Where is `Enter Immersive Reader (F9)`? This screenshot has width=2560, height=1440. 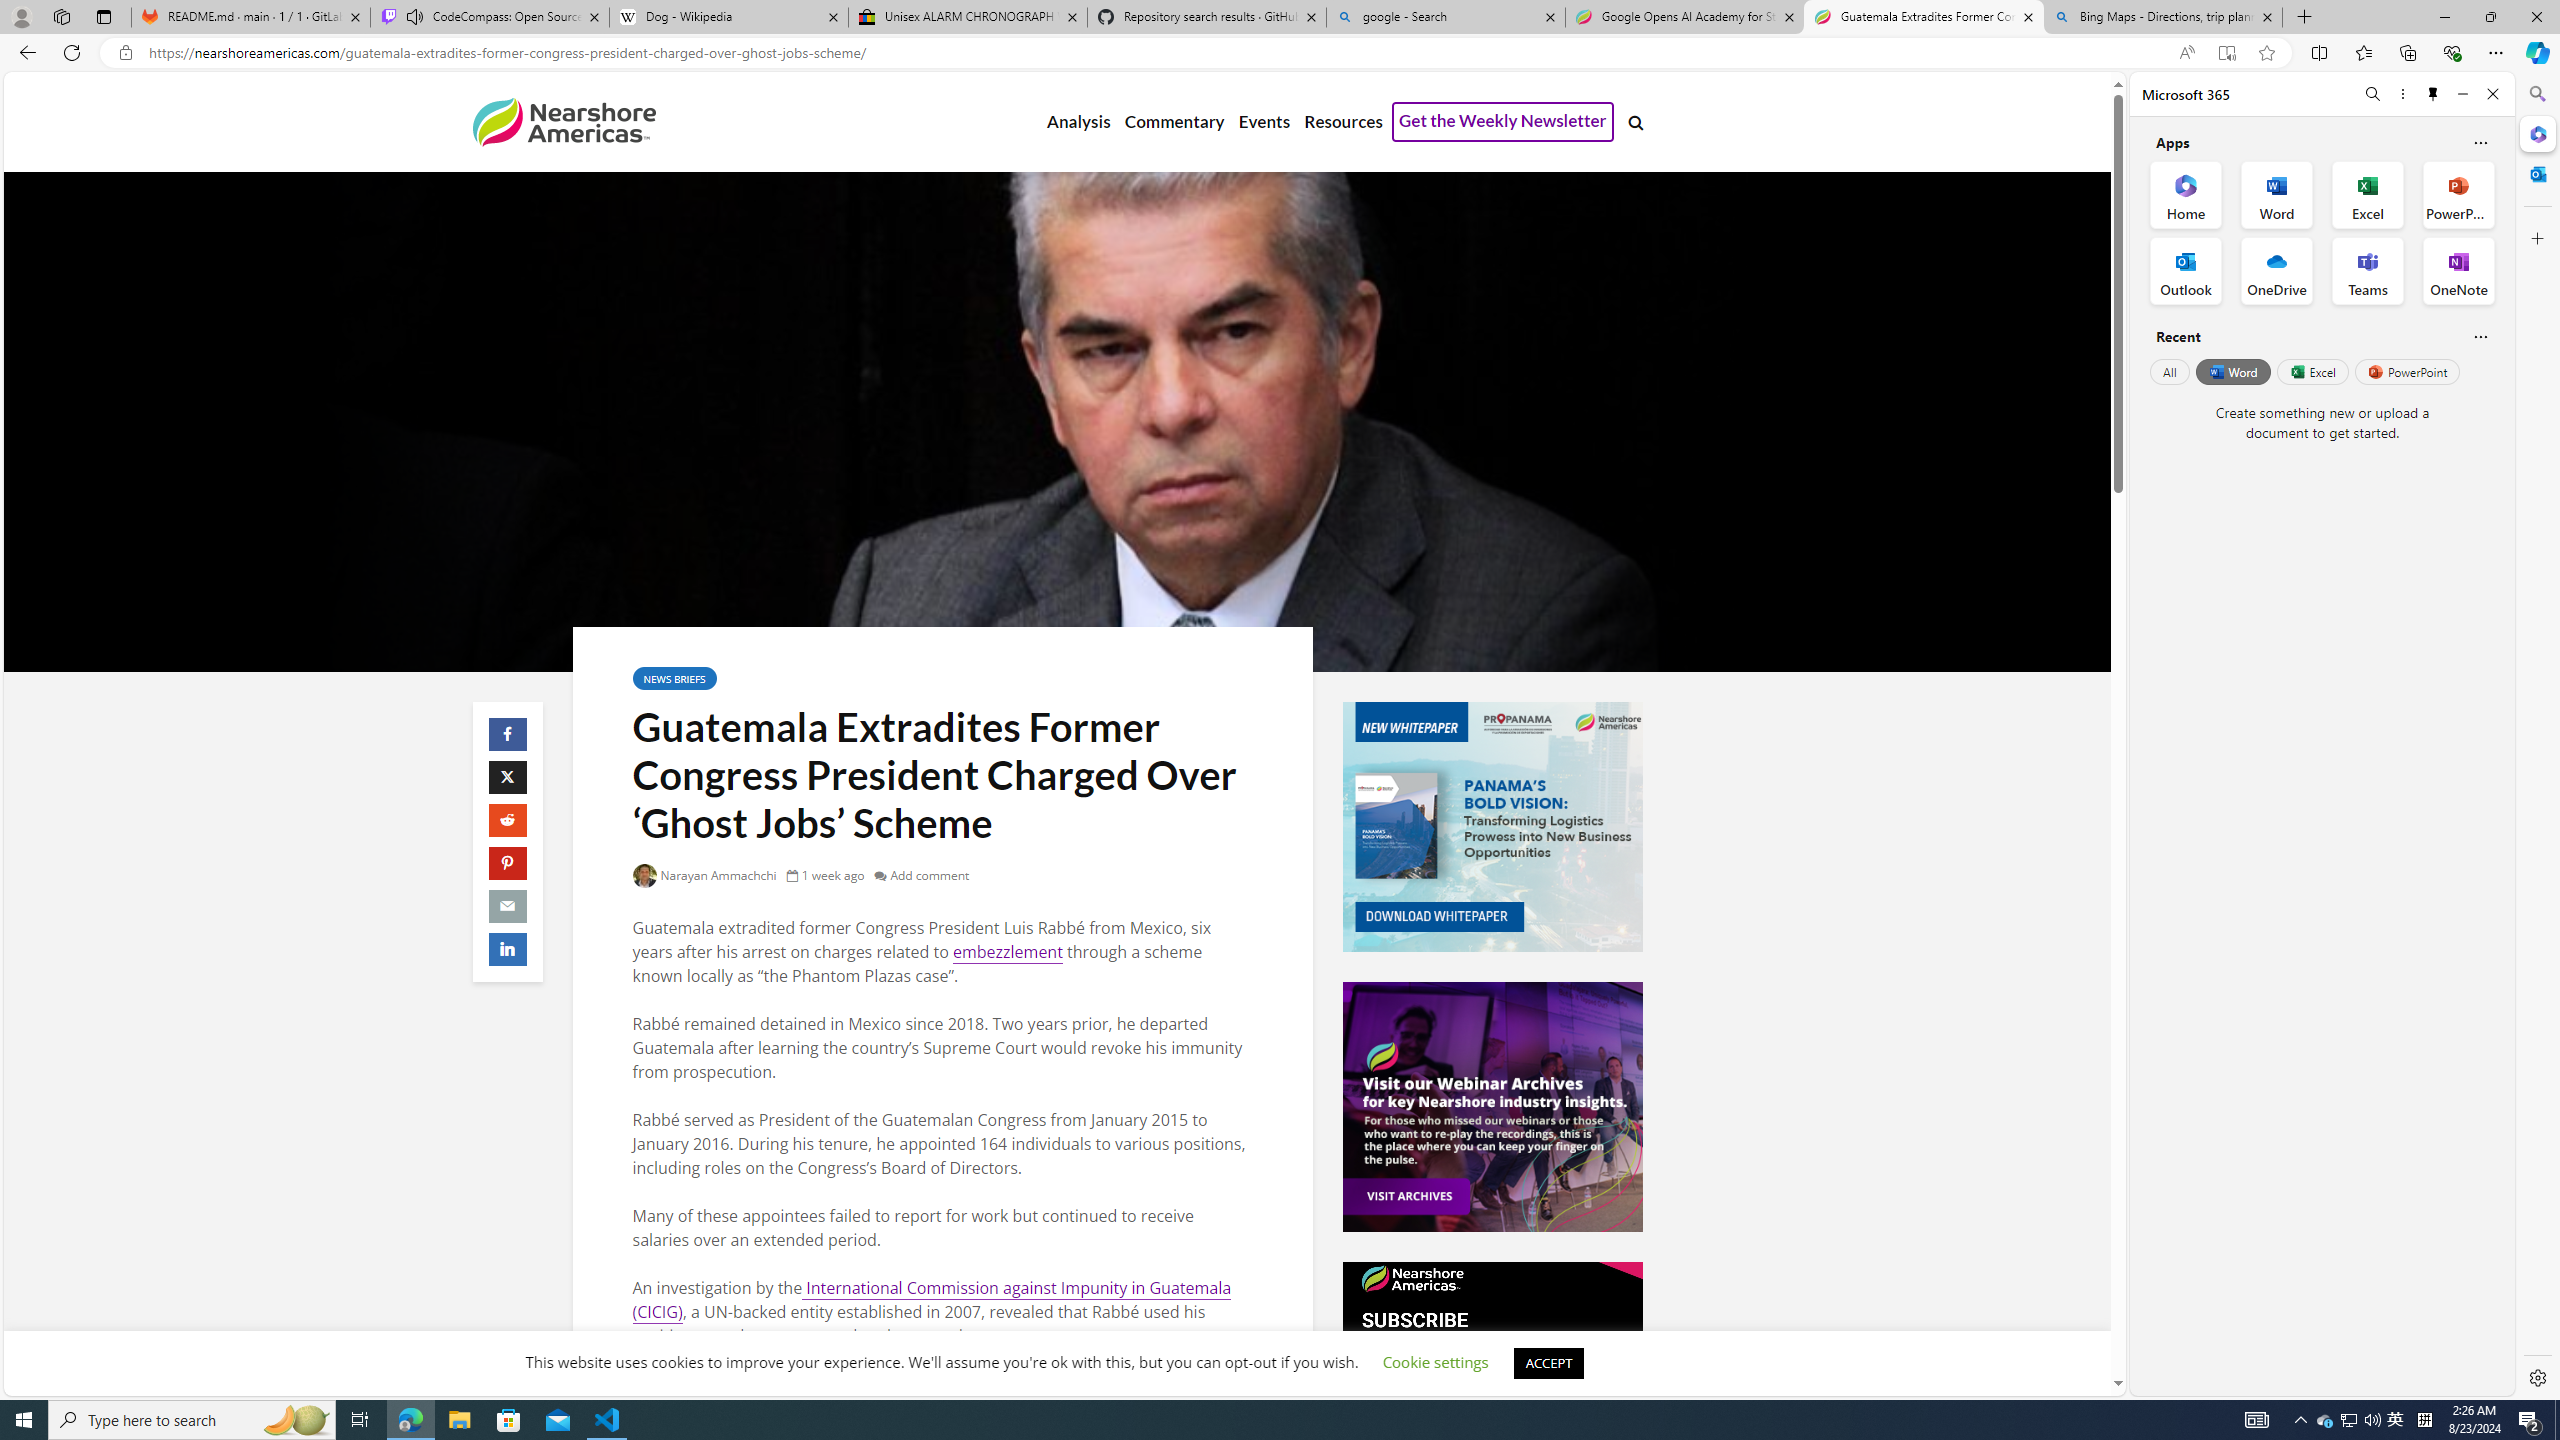 Enter Immersive Reader (F9) is located at coordinates (2226, 53).